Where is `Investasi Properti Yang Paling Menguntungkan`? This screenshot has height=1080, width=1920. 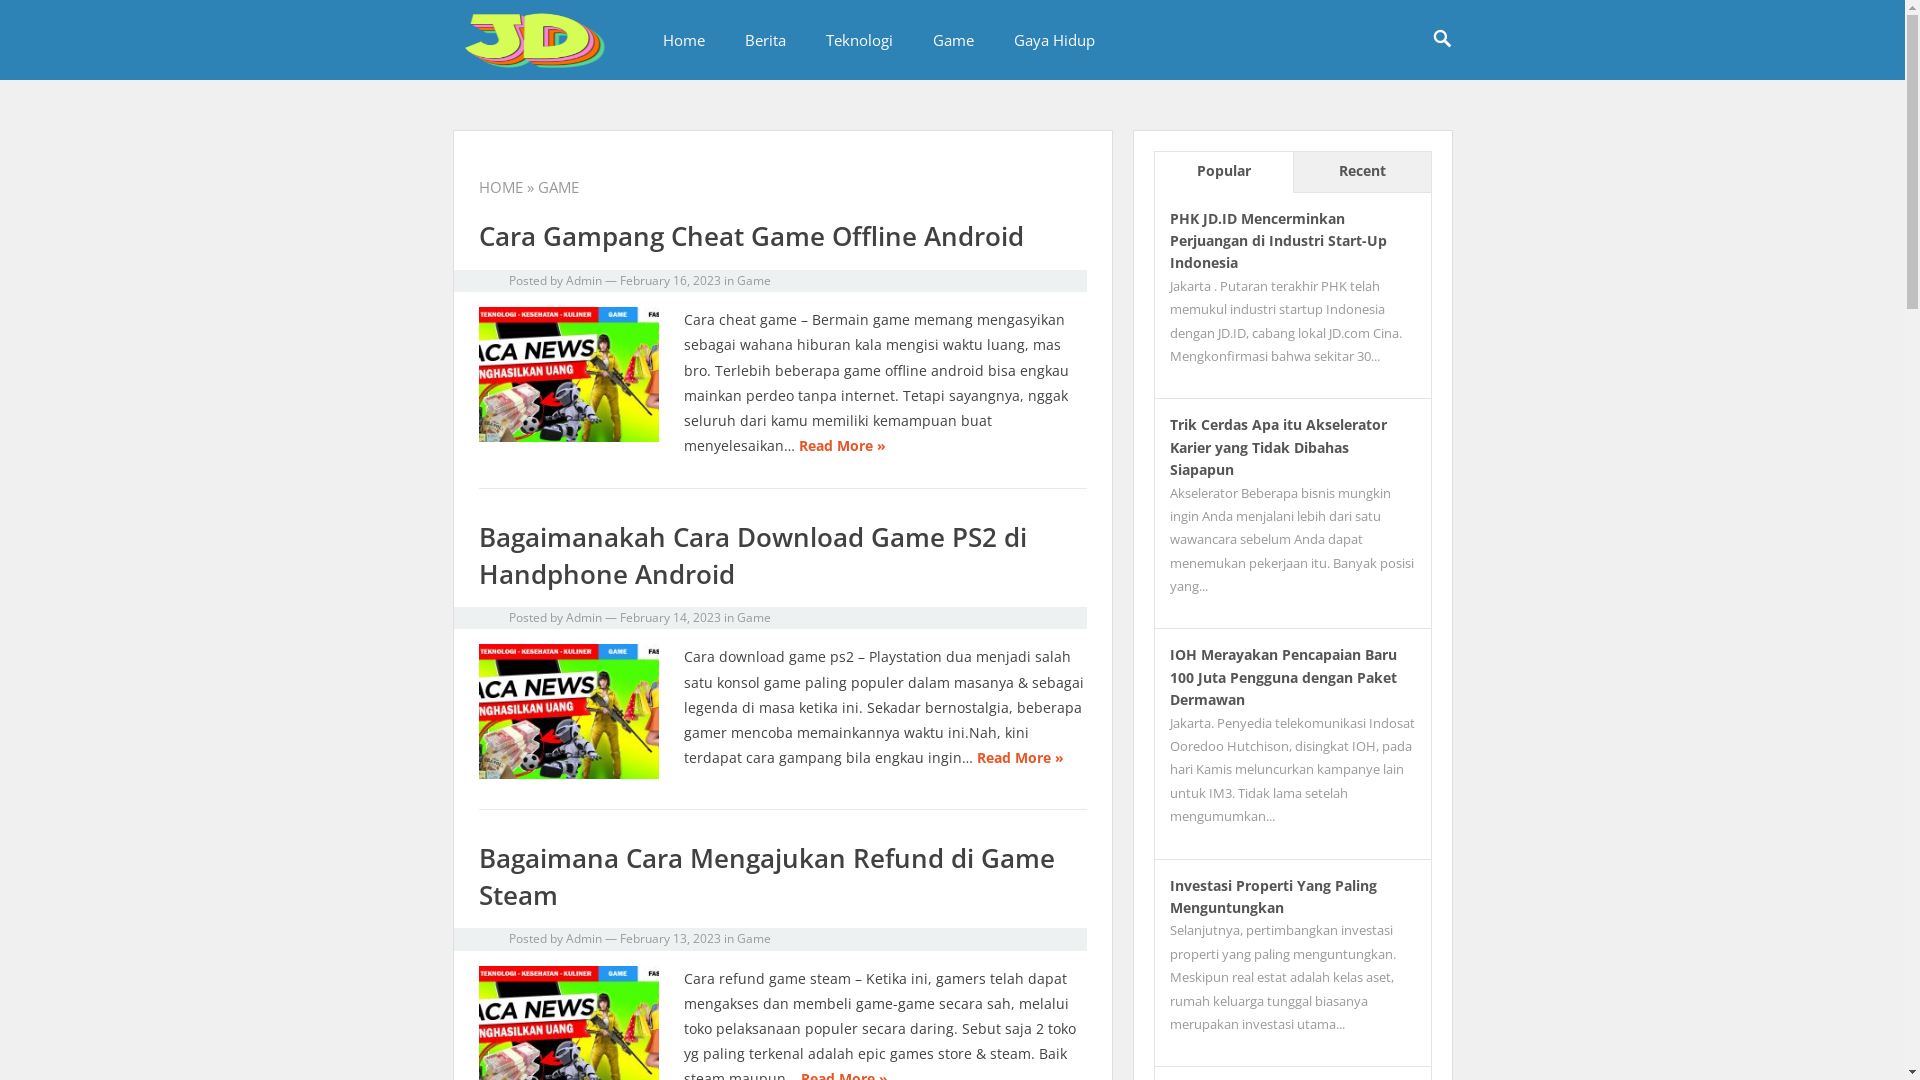 Investasi Properti Yang Paling Menguntungkan is located at coordinates (1274, 896).